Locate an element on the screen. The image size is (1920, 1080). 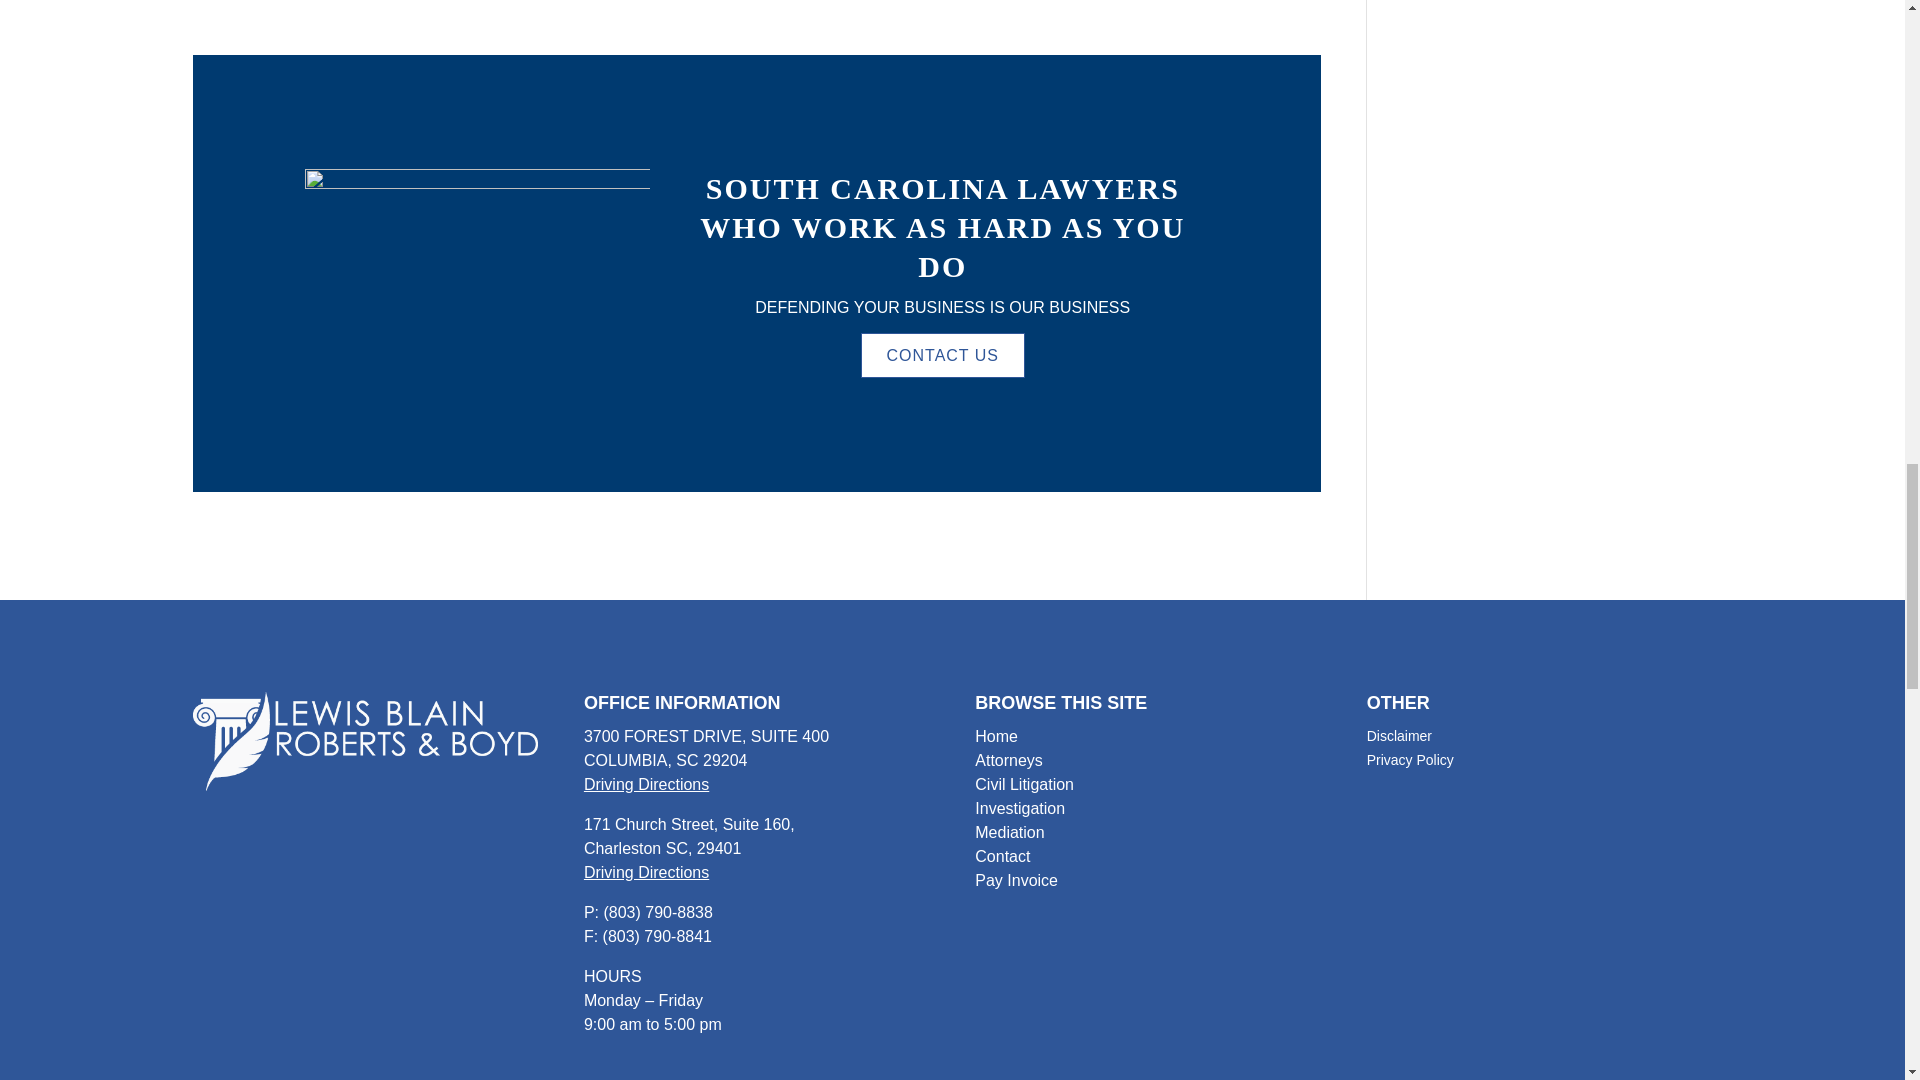
Driving Directions is located at coordinates (646, 872).